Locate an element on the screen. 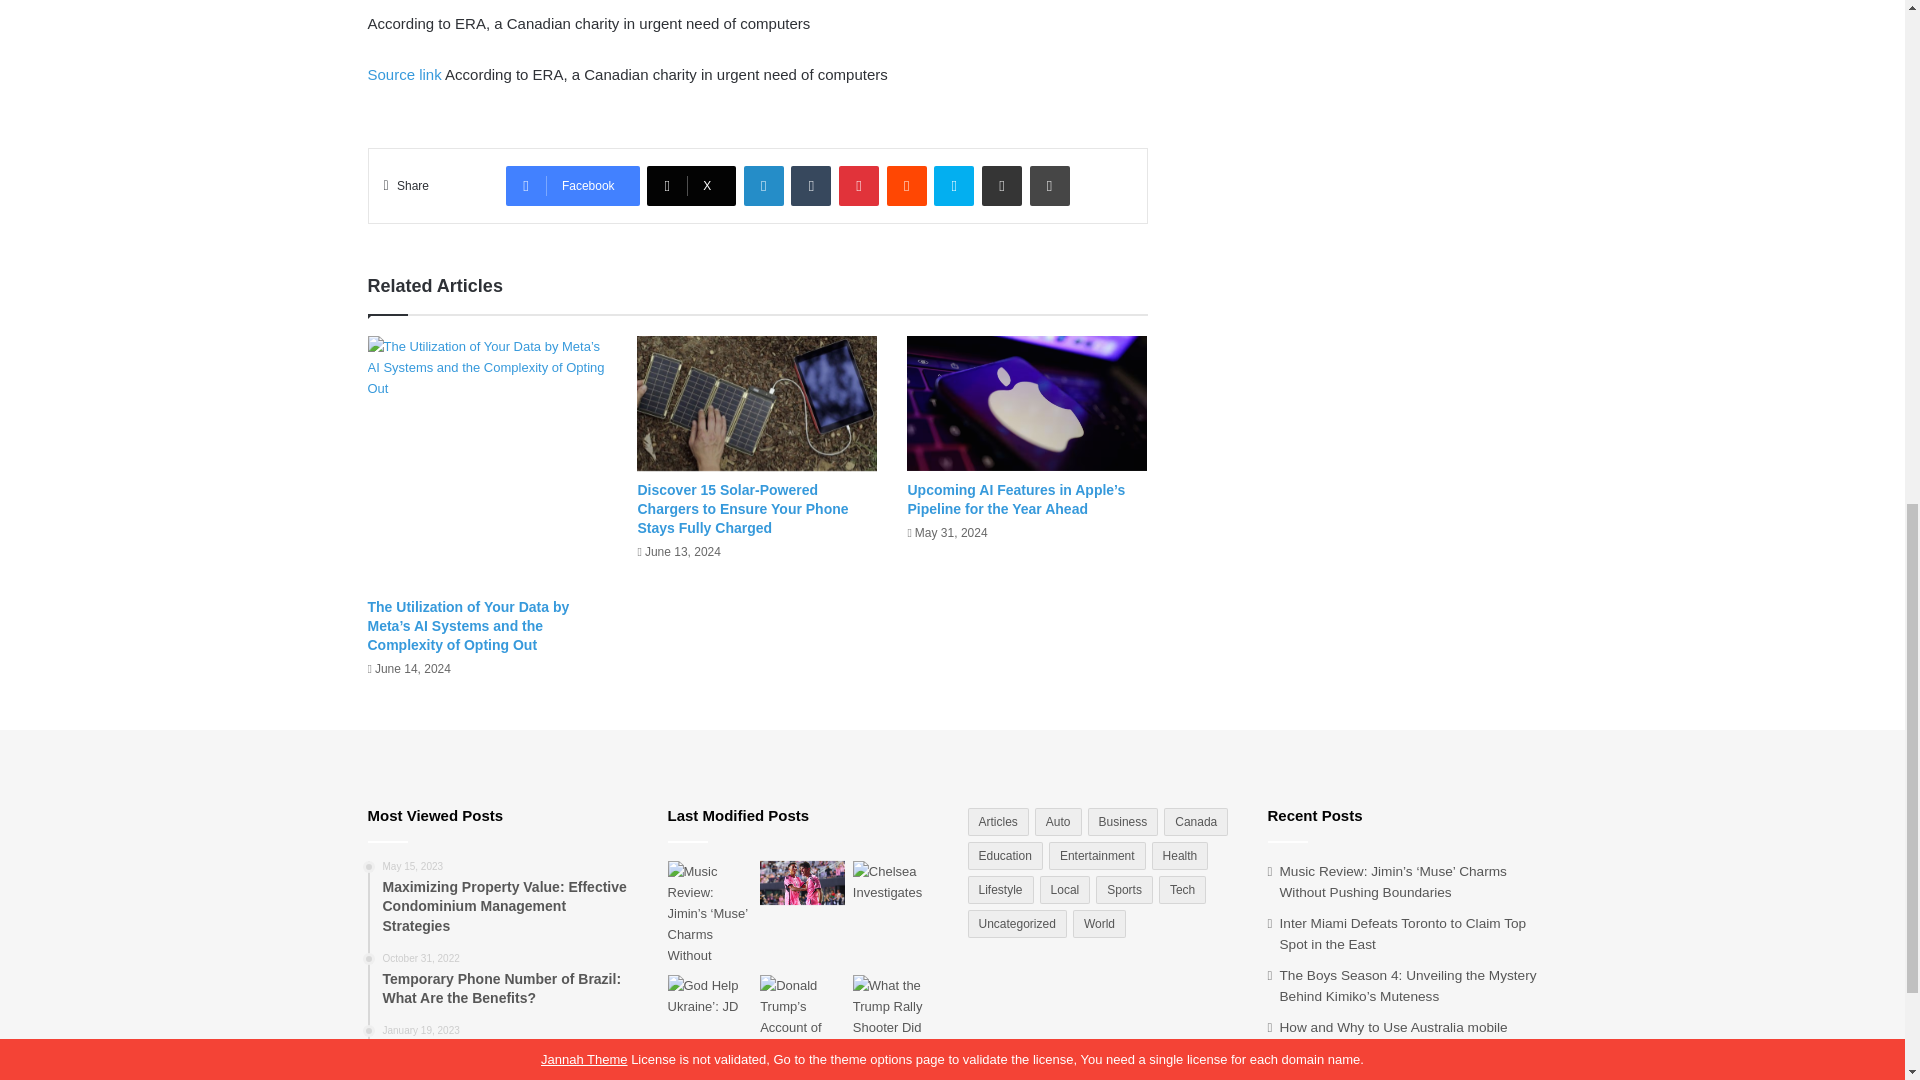 The height and width of the screenshot is (1080, 1920). Print is located at coordinates (1049, 186).